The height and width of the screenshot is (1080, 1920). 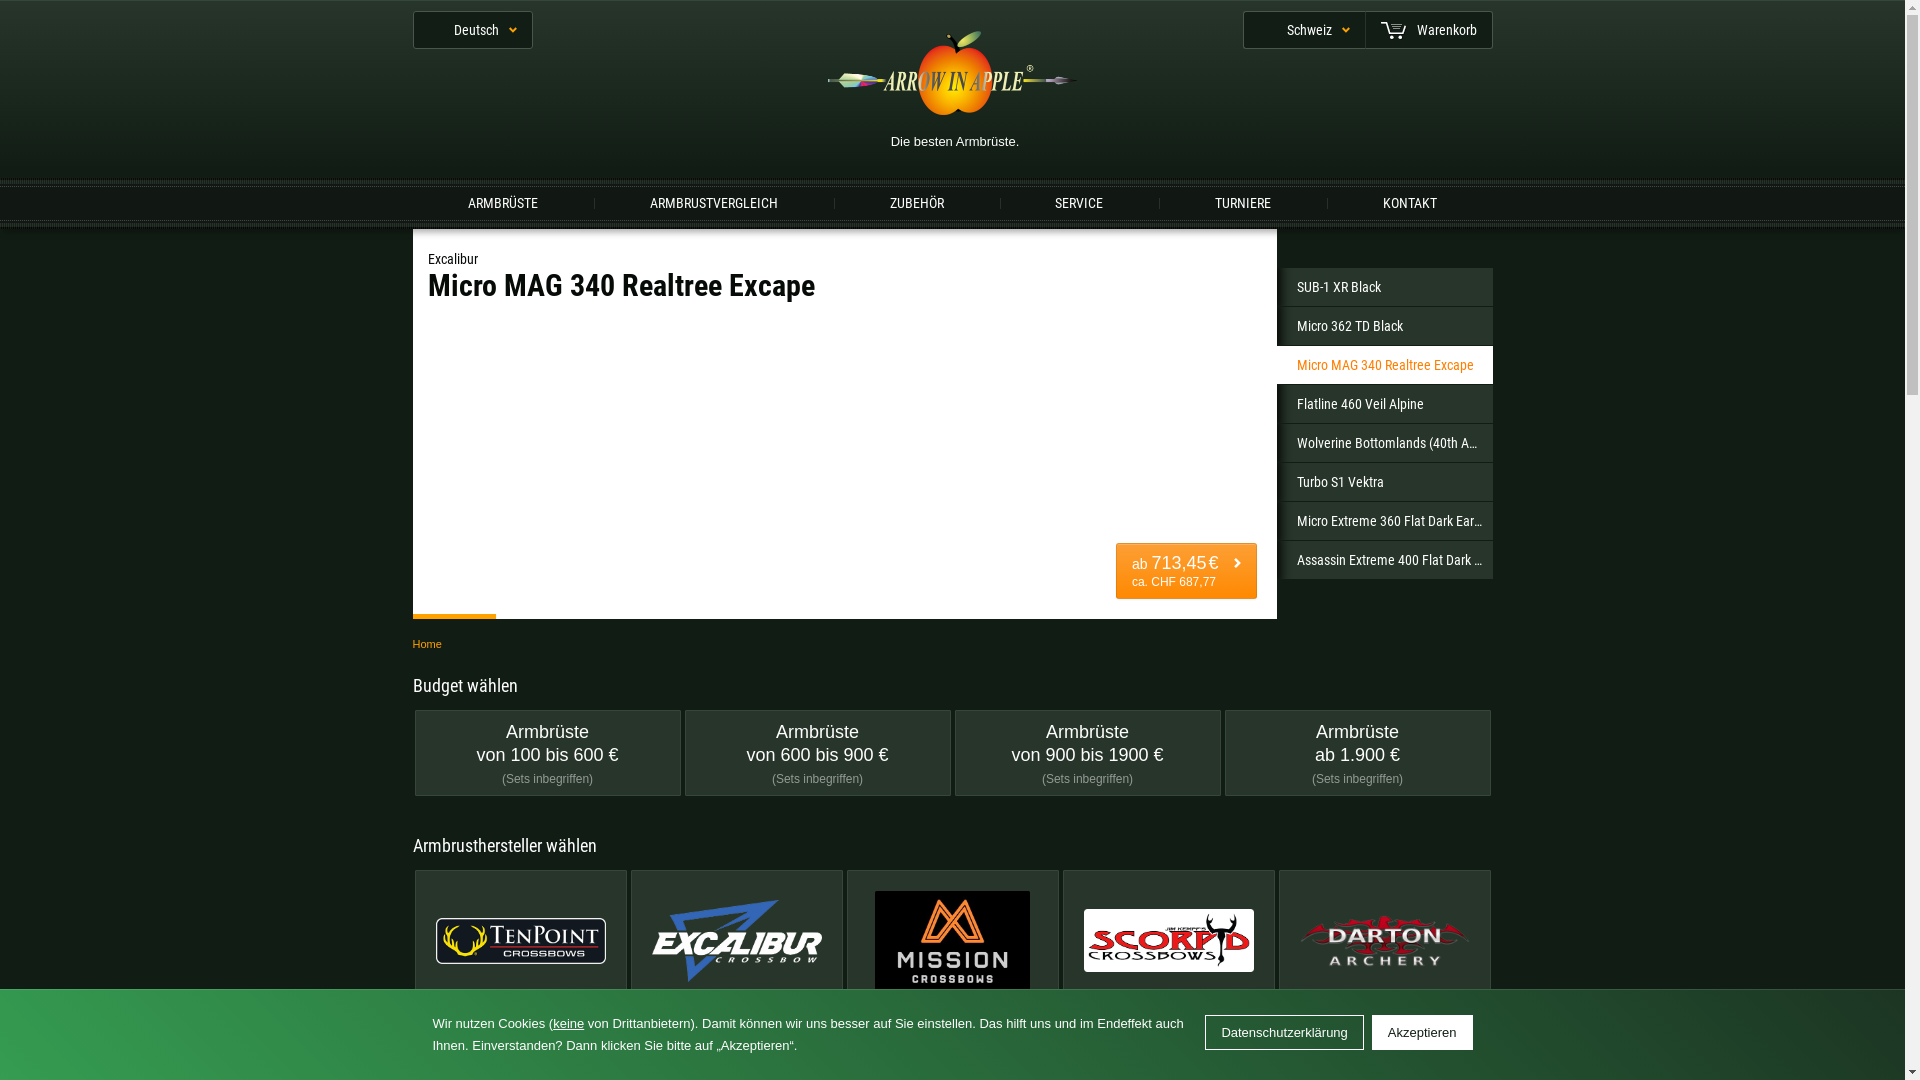 I want to click on Darton Archery, so click(x=1384, y=953).